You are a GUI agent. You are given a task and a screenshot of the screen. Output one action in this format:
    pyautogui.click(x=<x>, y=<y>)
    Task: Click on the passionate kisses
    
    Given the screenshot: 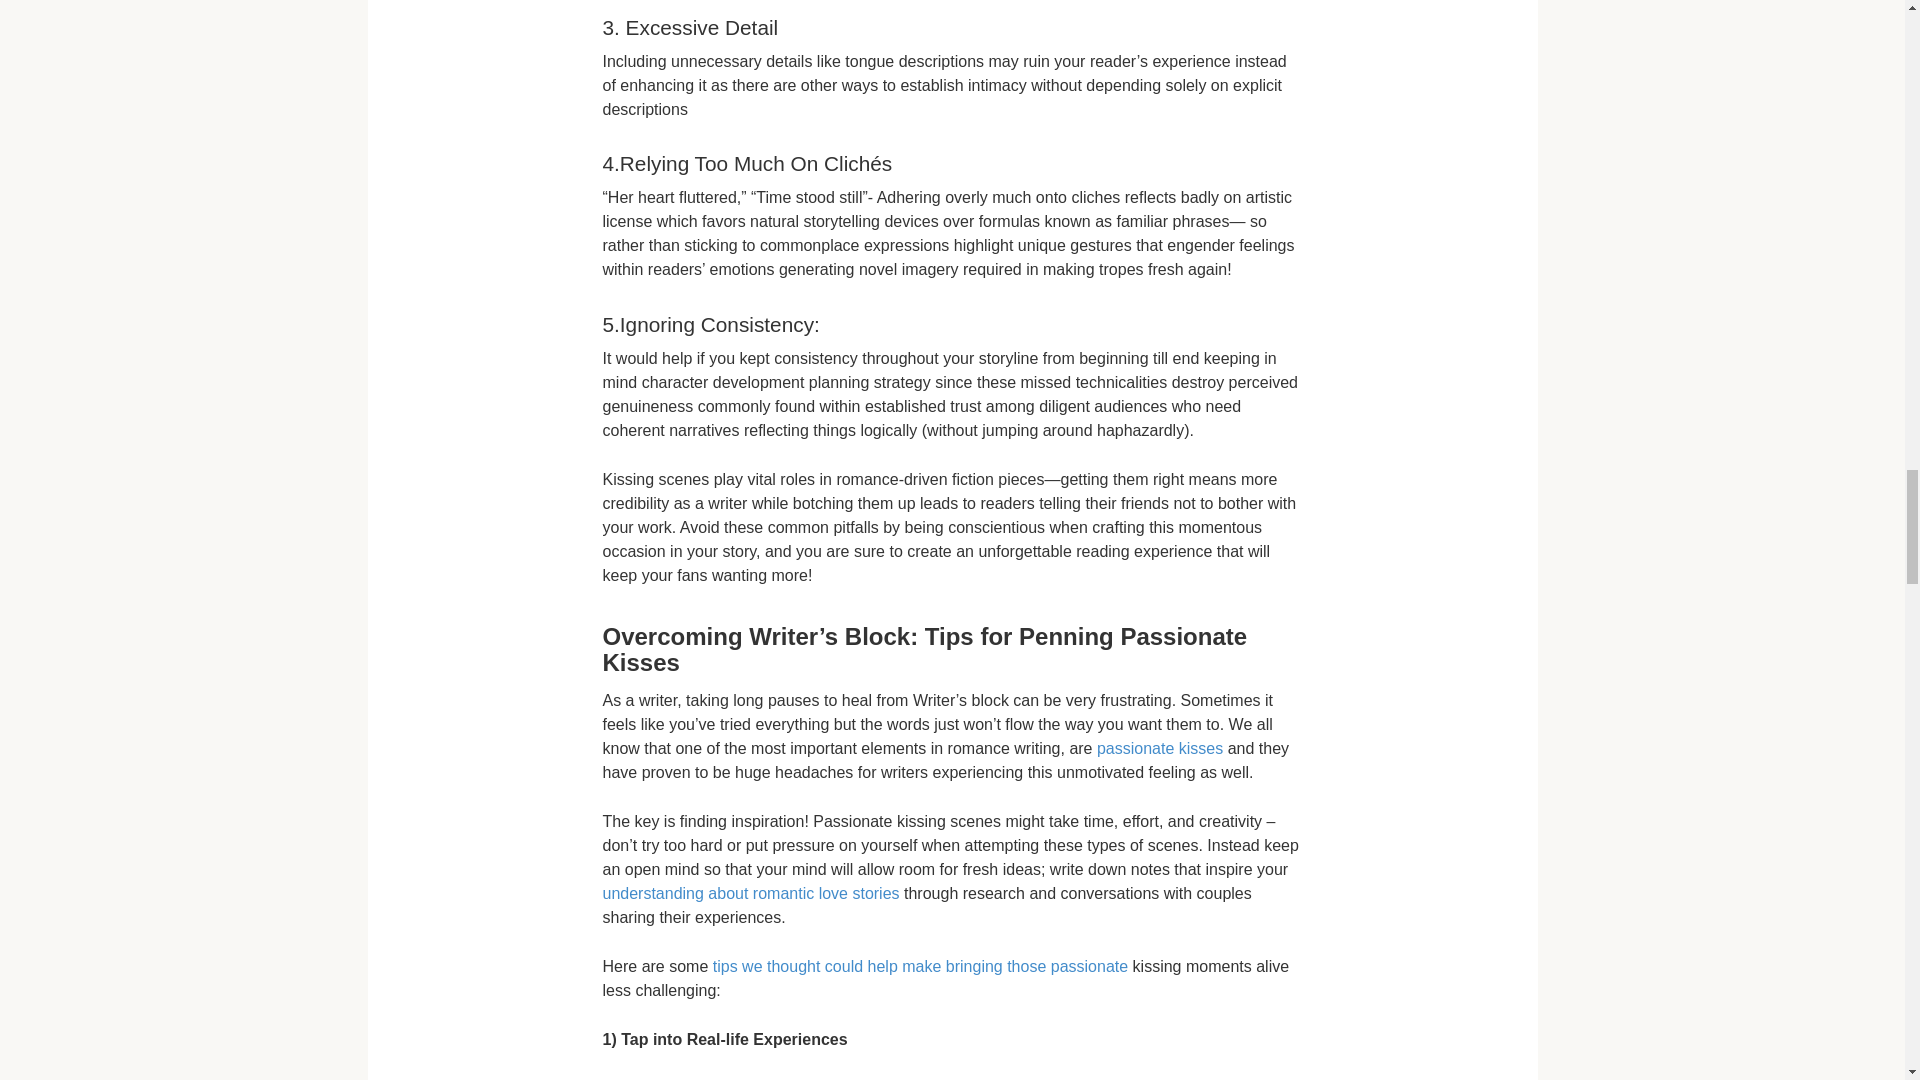 What is the action you would take?
    pyautogui.click(x=1160, y=748)
    